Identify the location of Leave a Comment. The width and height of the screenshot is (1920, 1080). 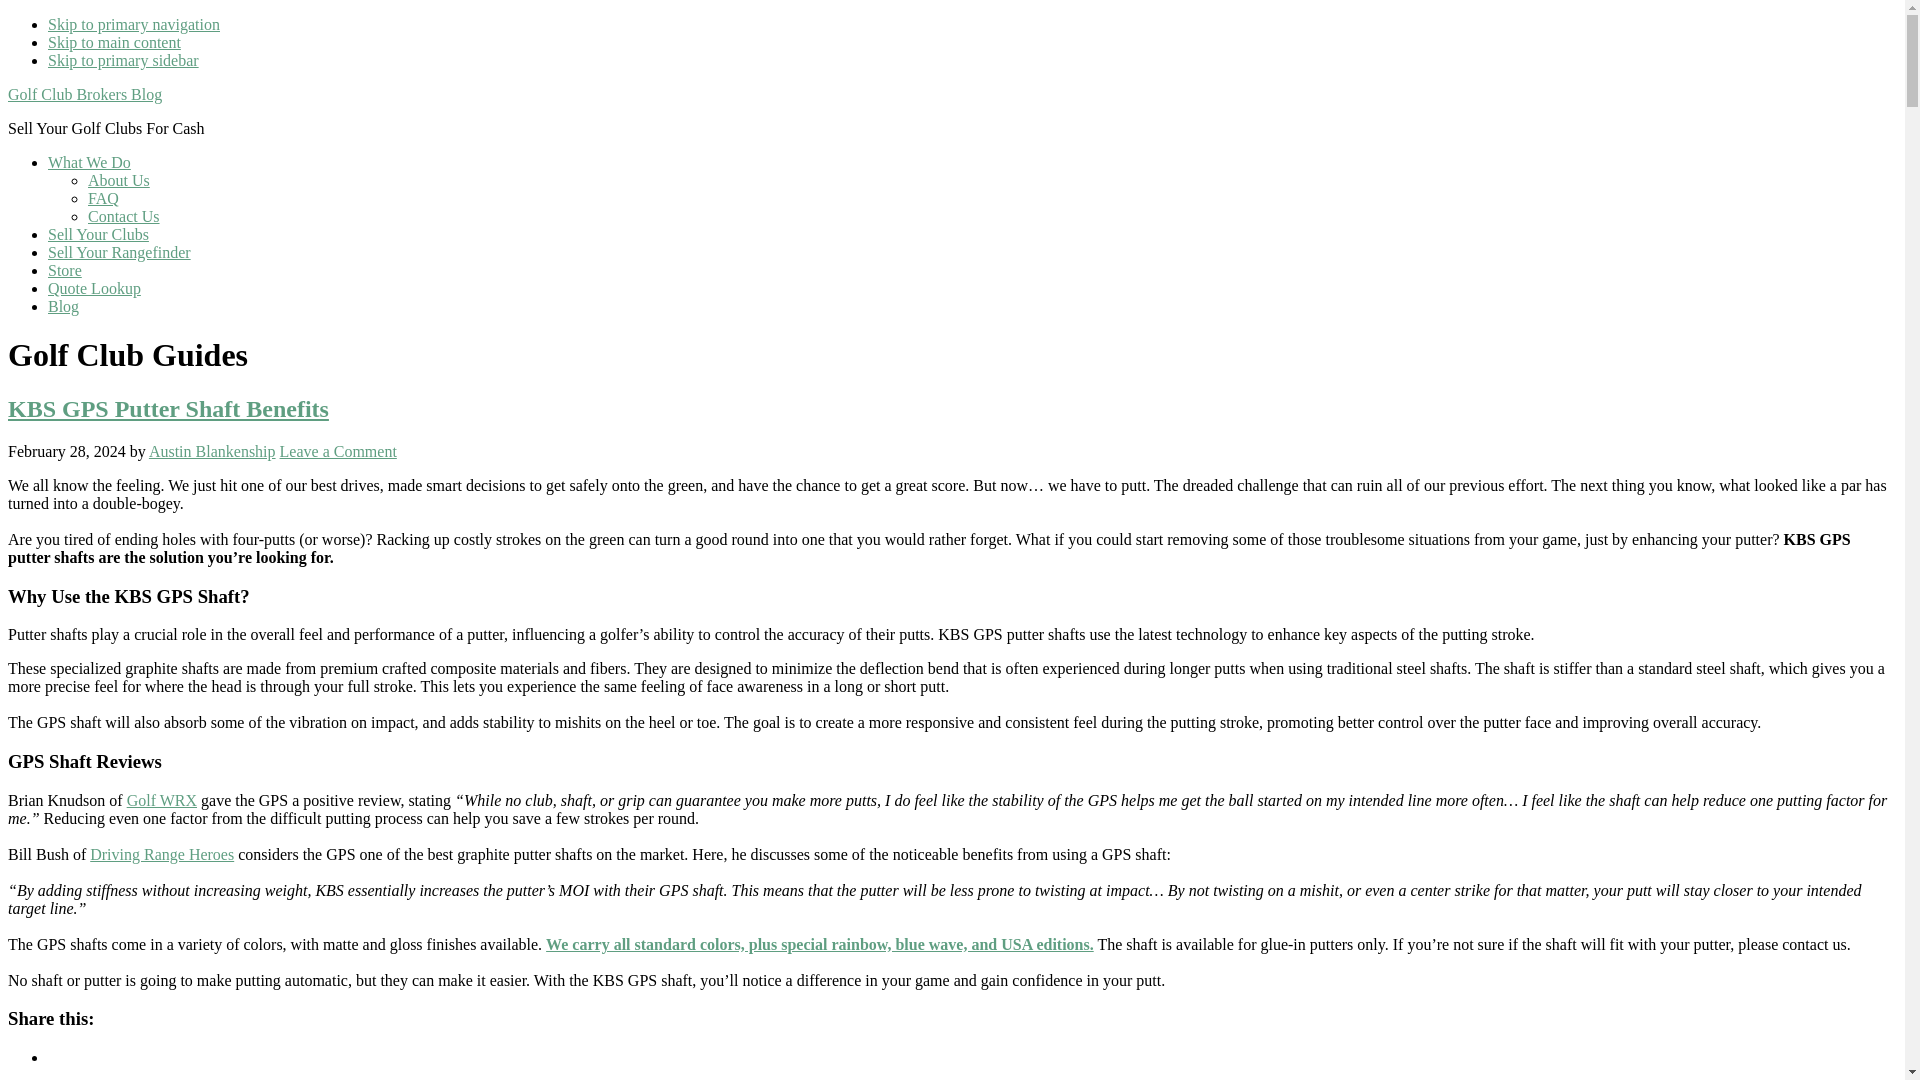
(338, 451).